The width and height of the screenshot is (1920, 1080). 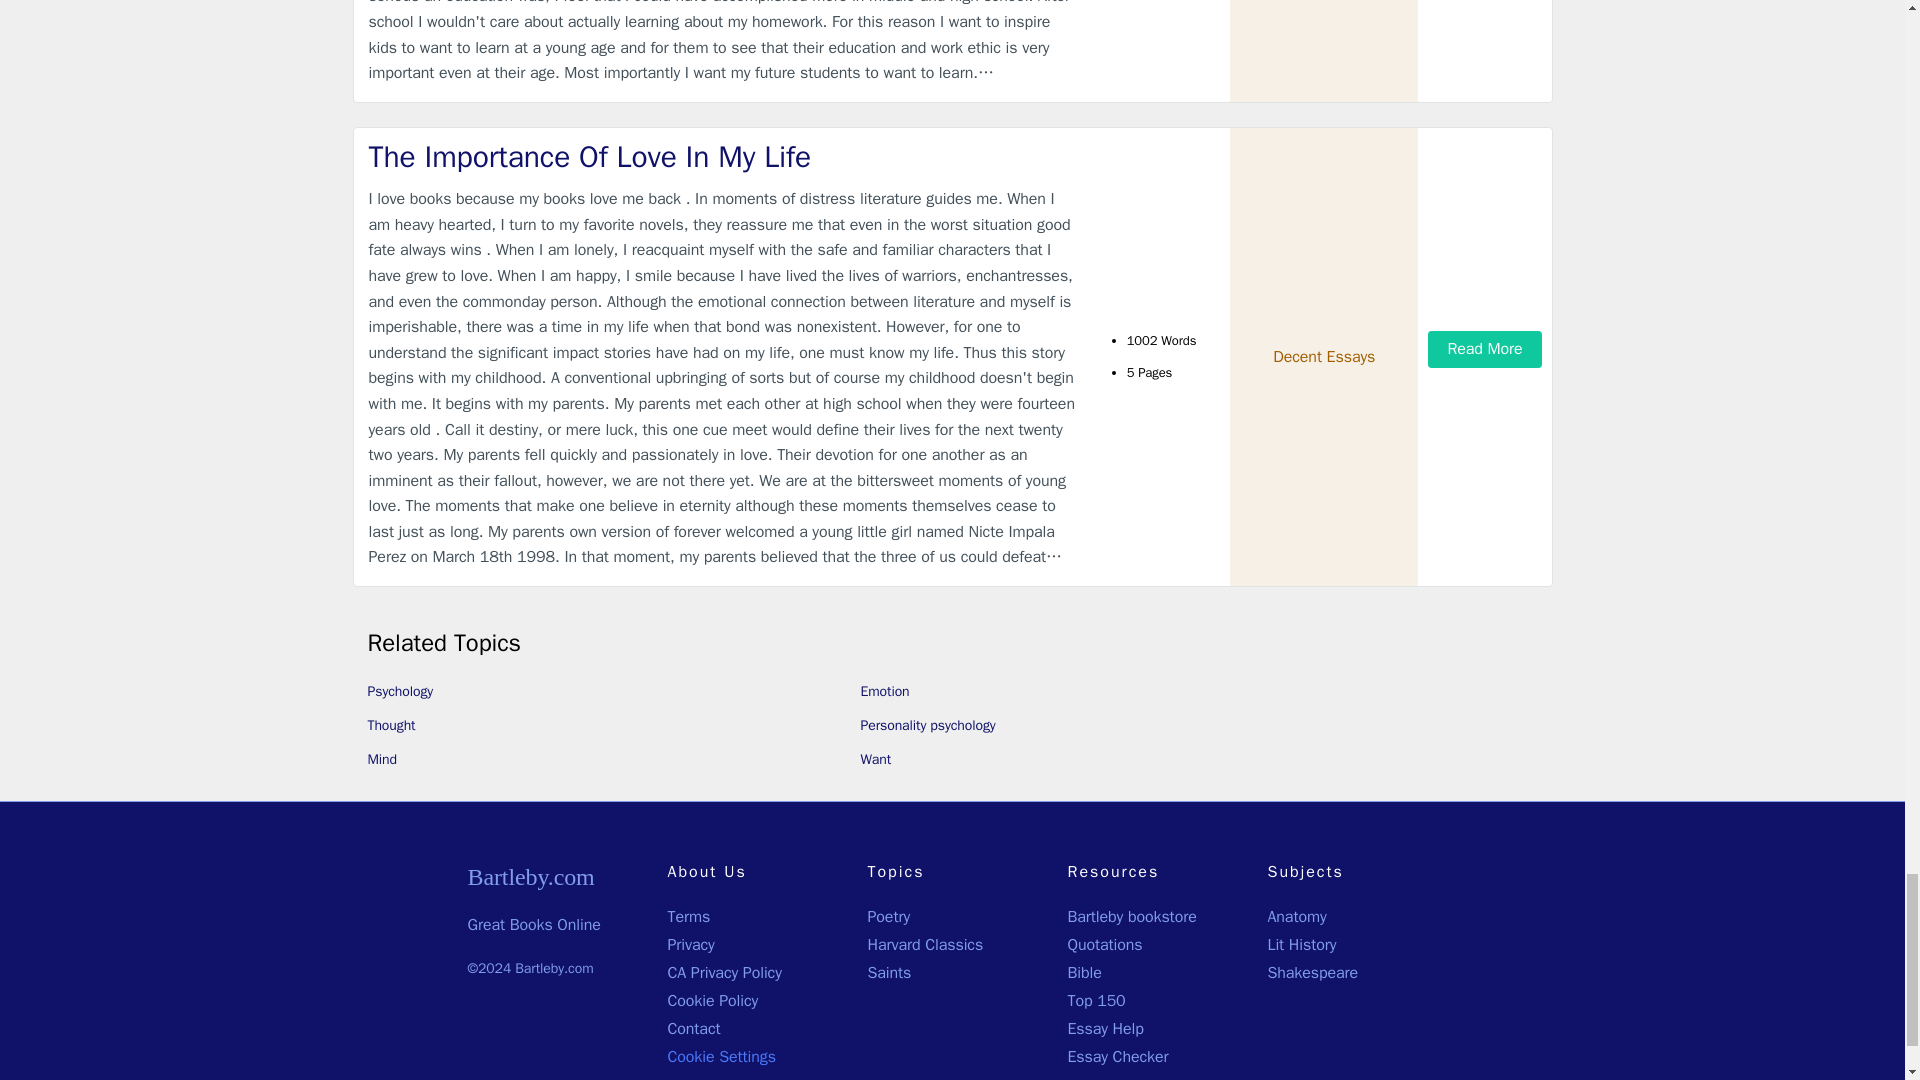 I want to click on Mind, so click(x=382, y=758).